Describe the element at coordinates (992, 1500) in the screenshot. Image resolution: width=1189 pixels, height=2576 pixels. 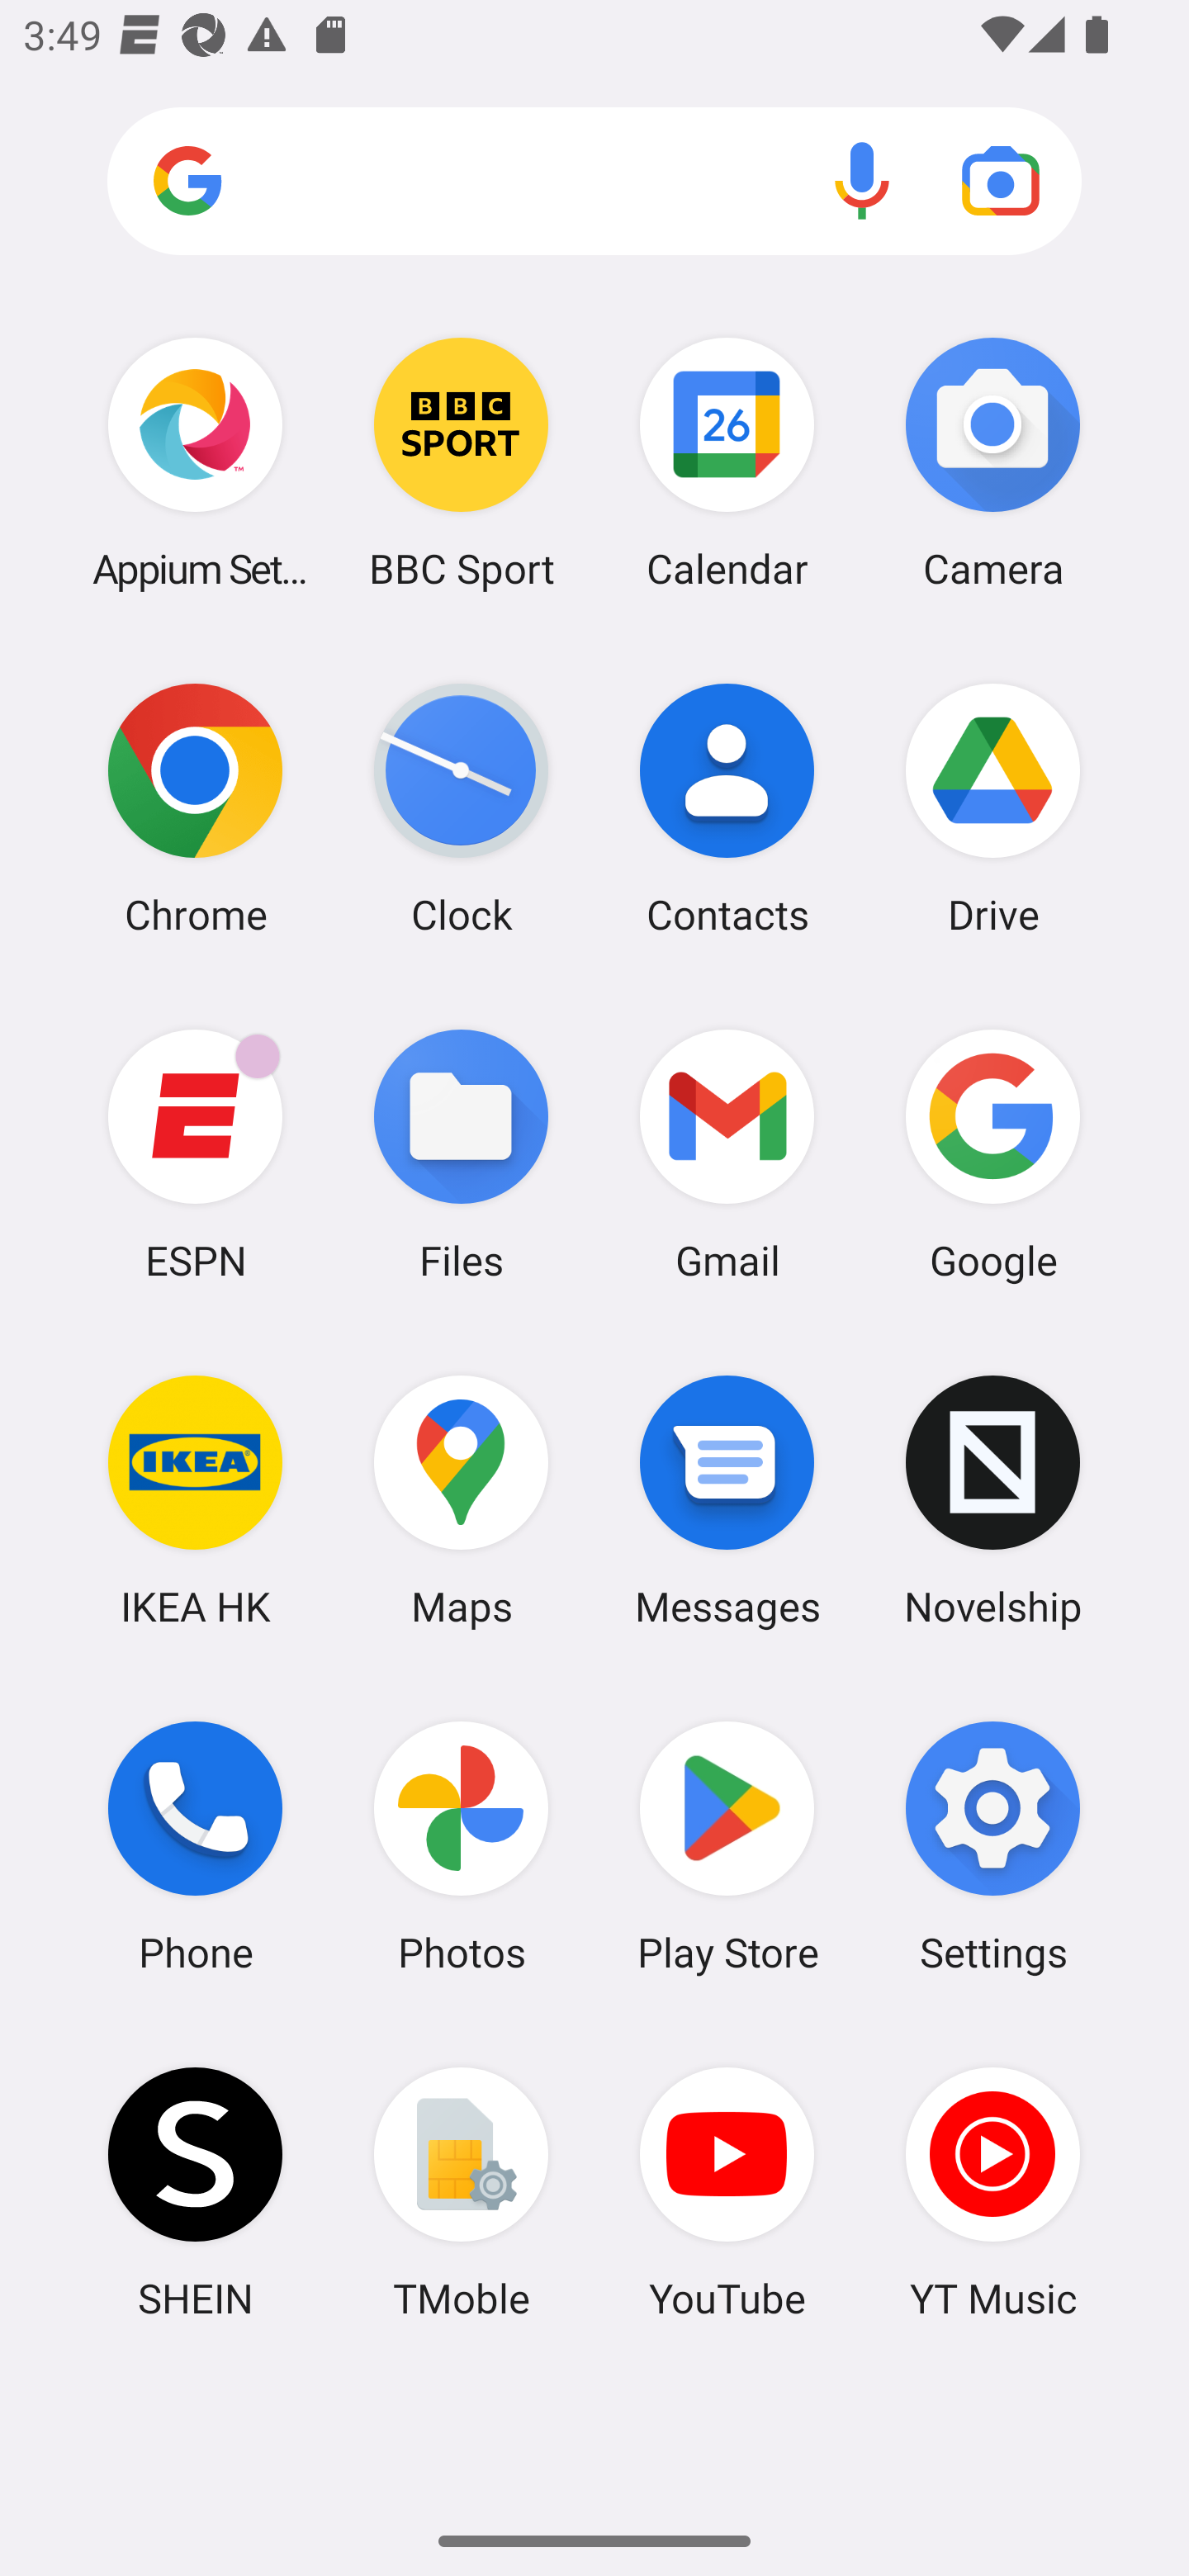
I see `Novelship` at that location.